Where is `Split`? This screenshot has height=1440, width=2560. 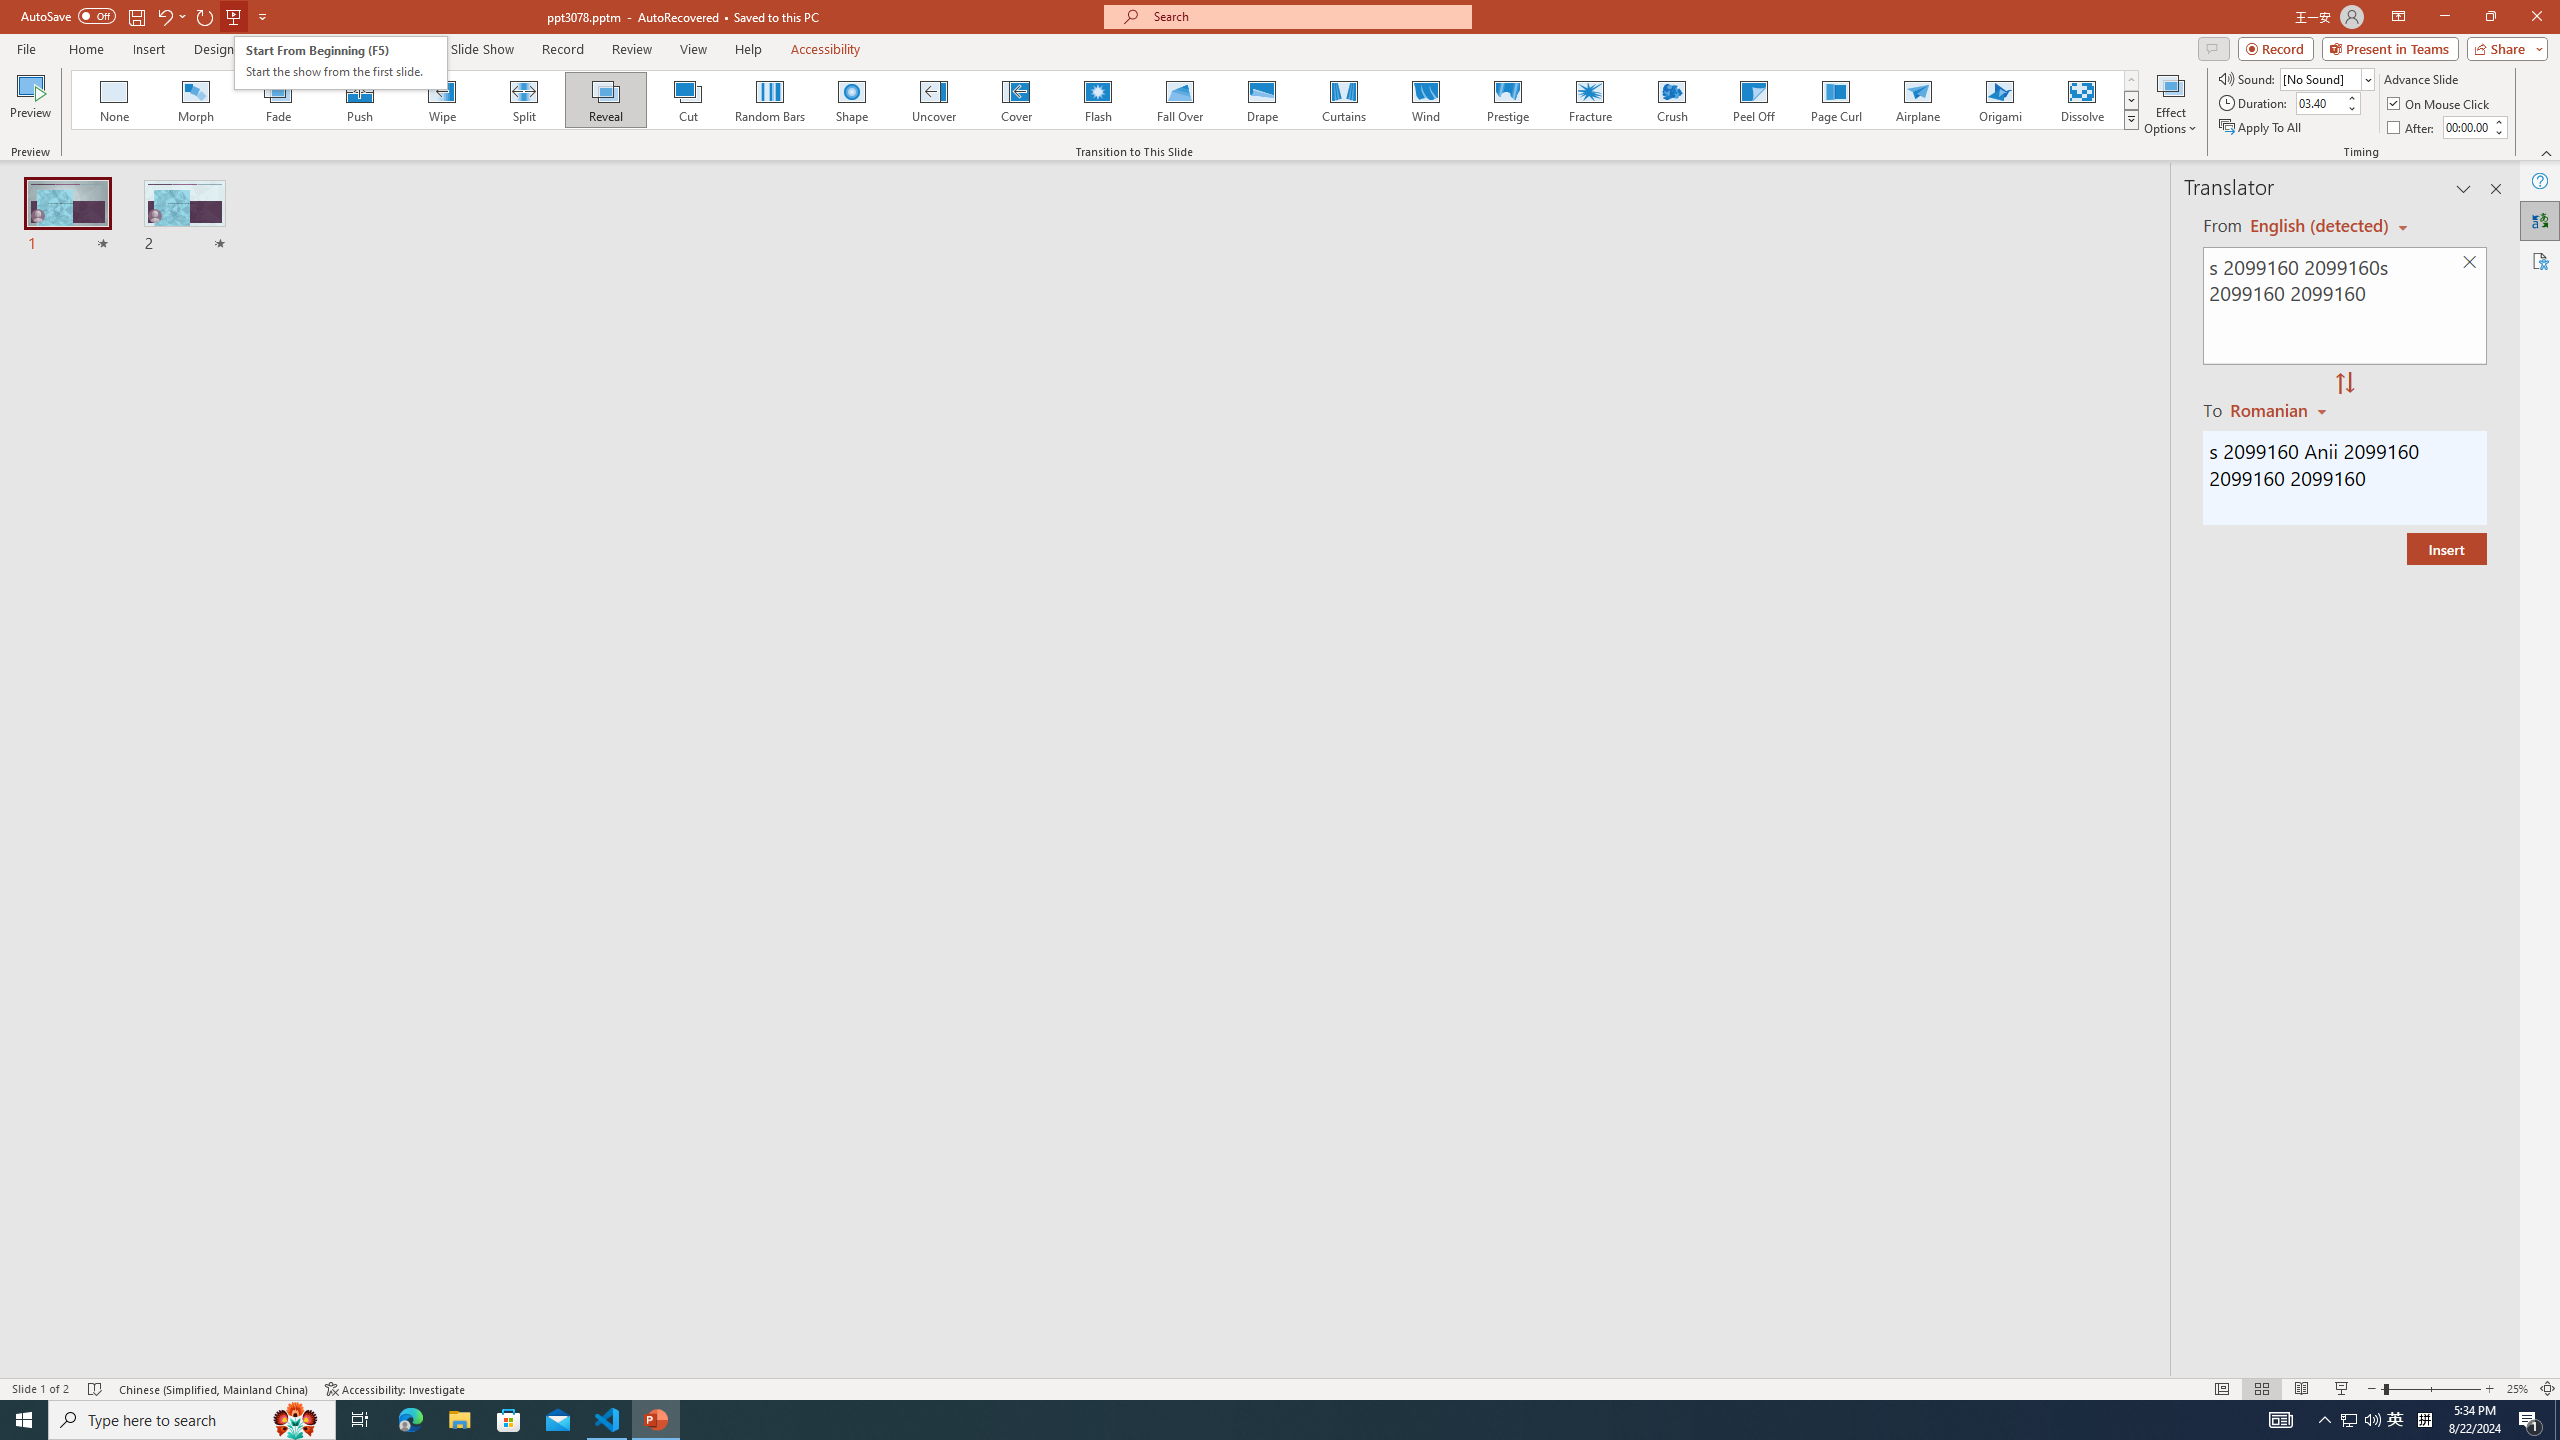 Split is located at coordinates (524, 100).